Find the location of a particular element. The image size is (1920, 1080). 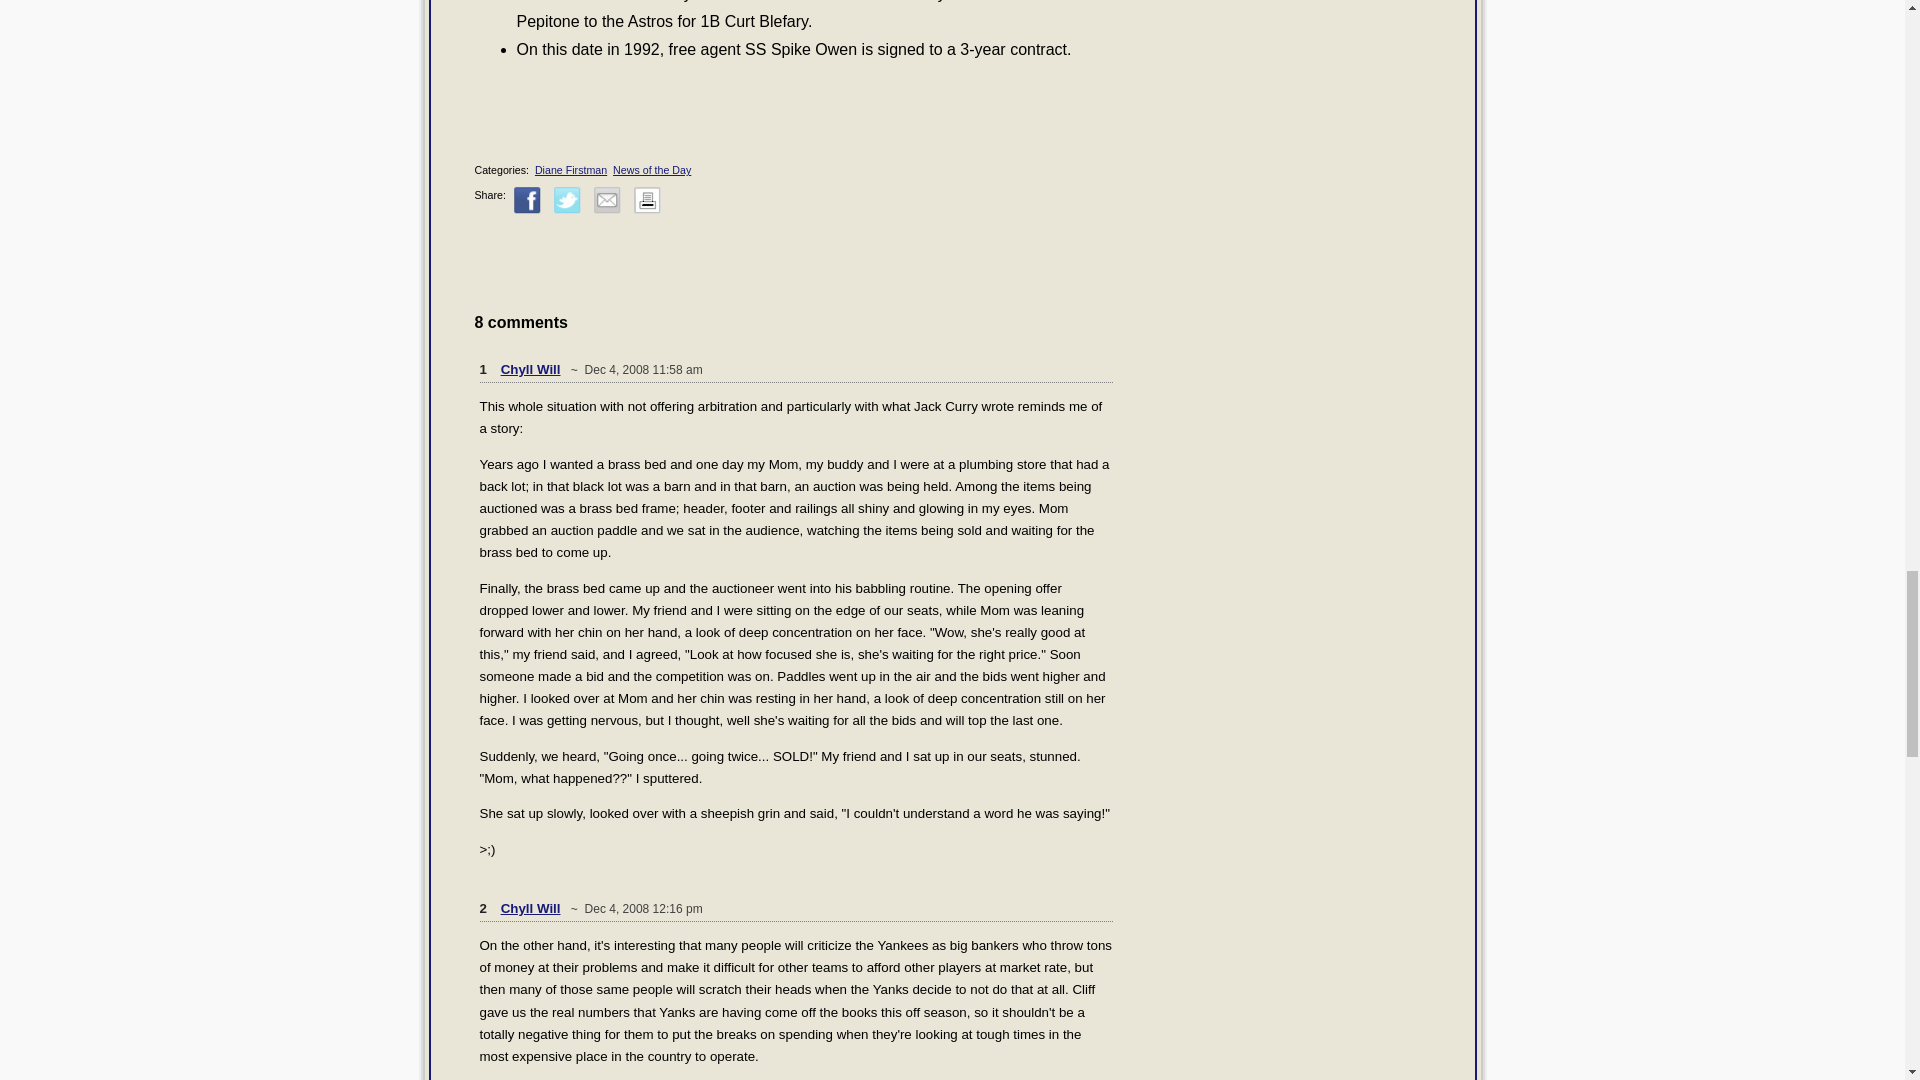

Print This Post is located at coordinates (646, 210).